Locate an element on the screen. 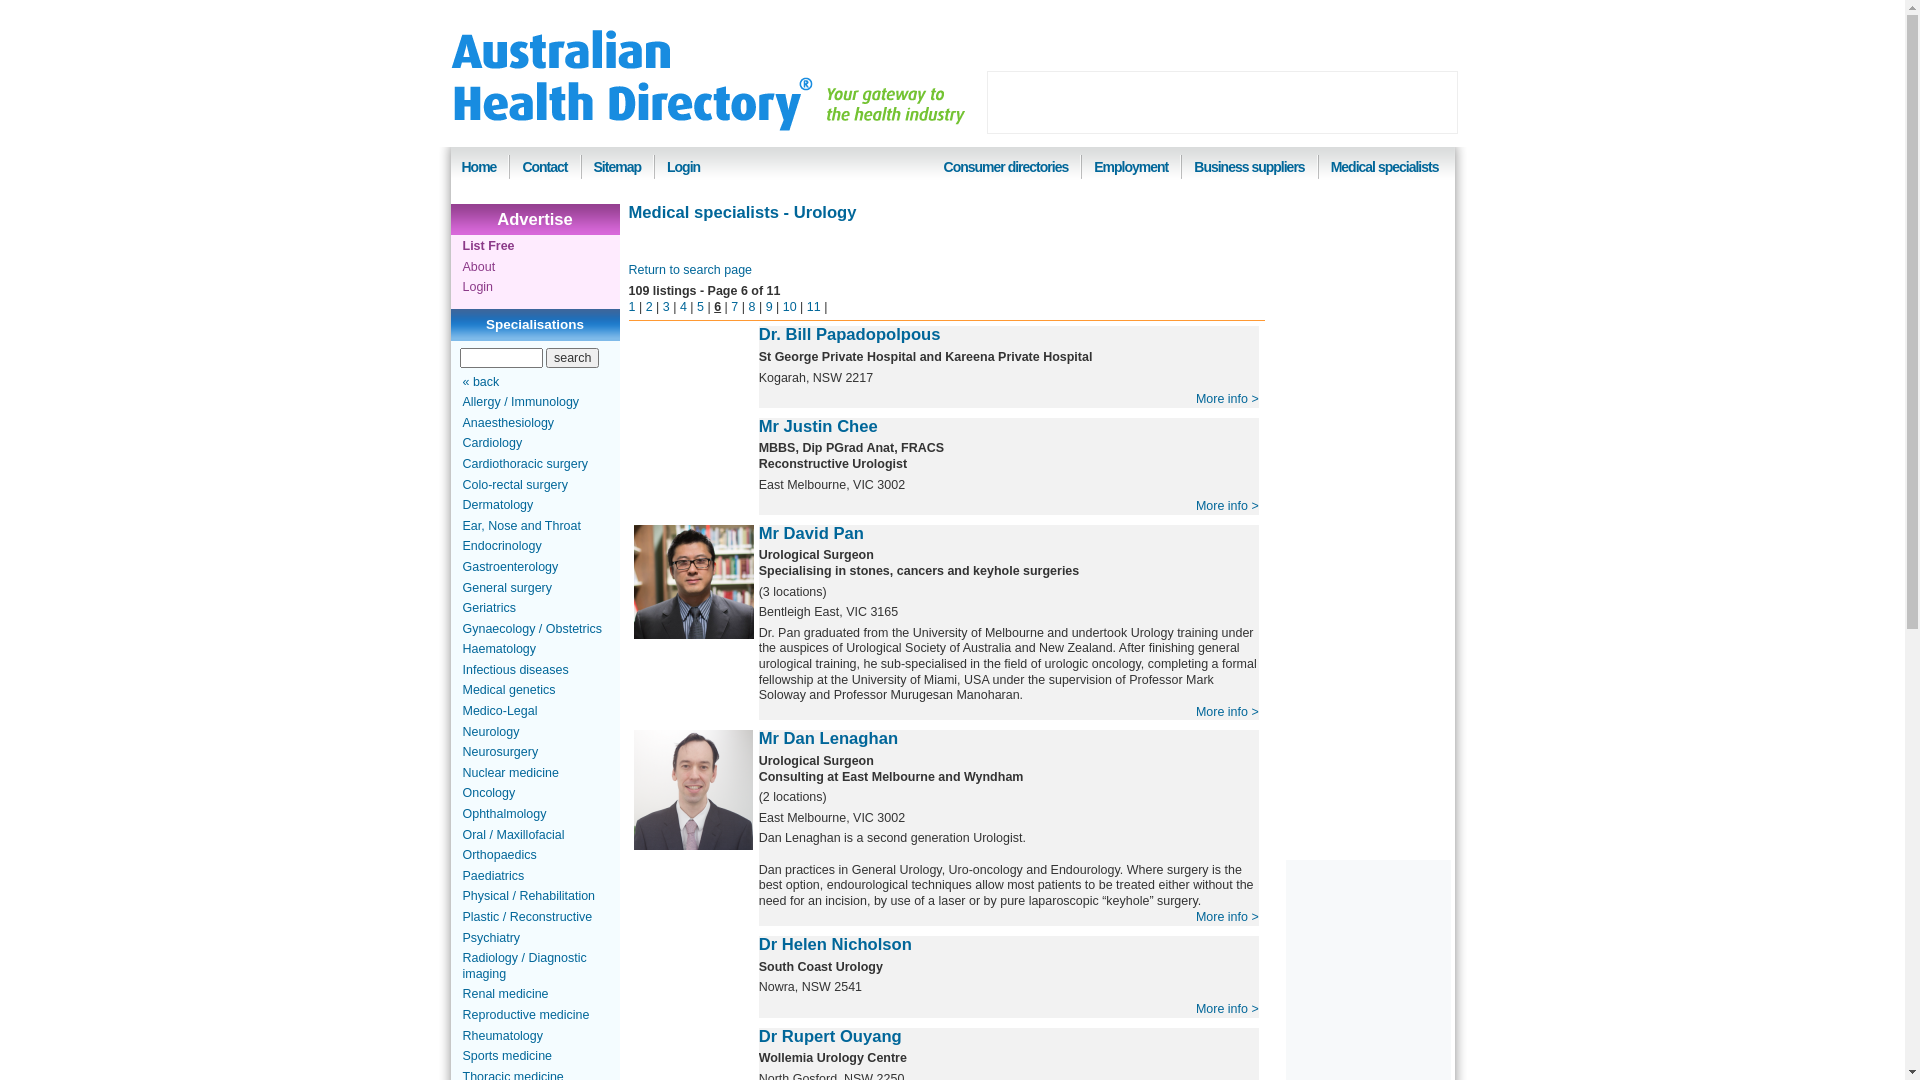  3 is located at coordinates (666, 307).